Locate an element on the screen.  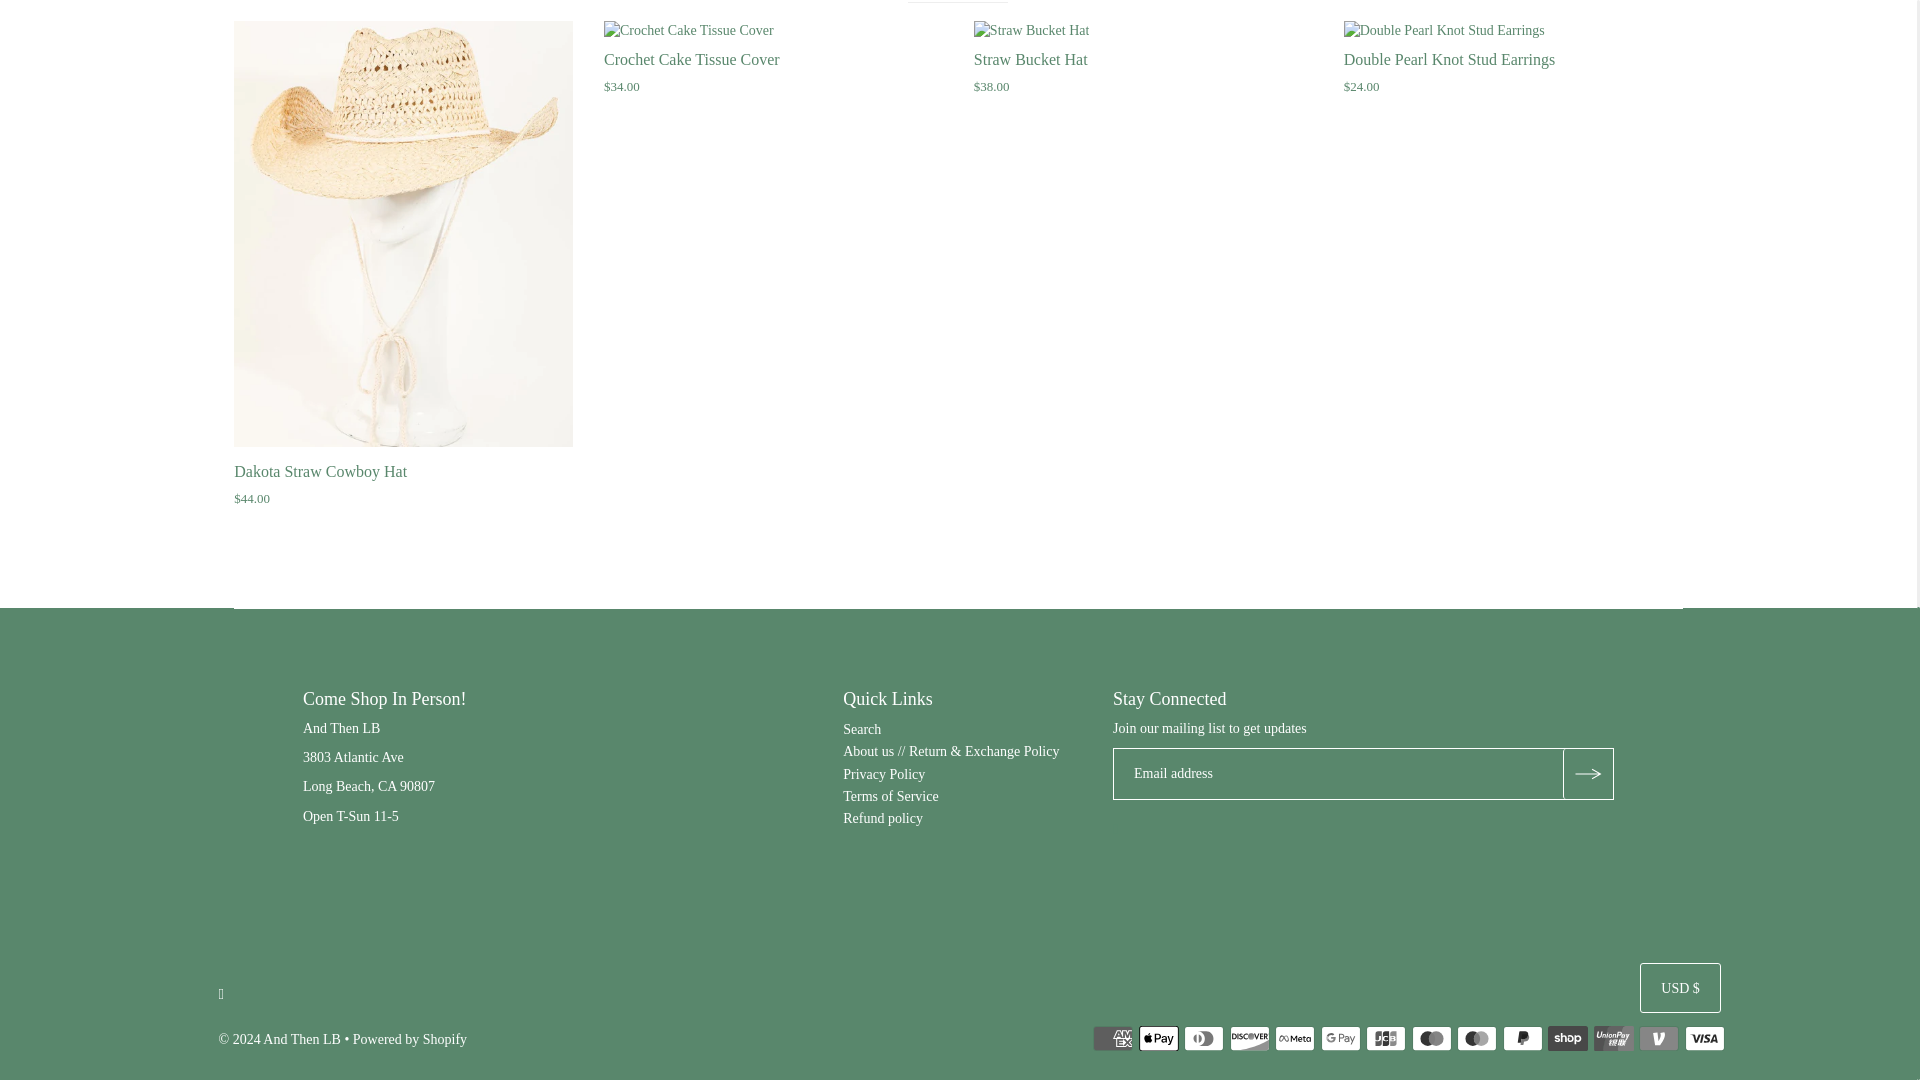
Venmo is located at coordinates (1658, 1038).